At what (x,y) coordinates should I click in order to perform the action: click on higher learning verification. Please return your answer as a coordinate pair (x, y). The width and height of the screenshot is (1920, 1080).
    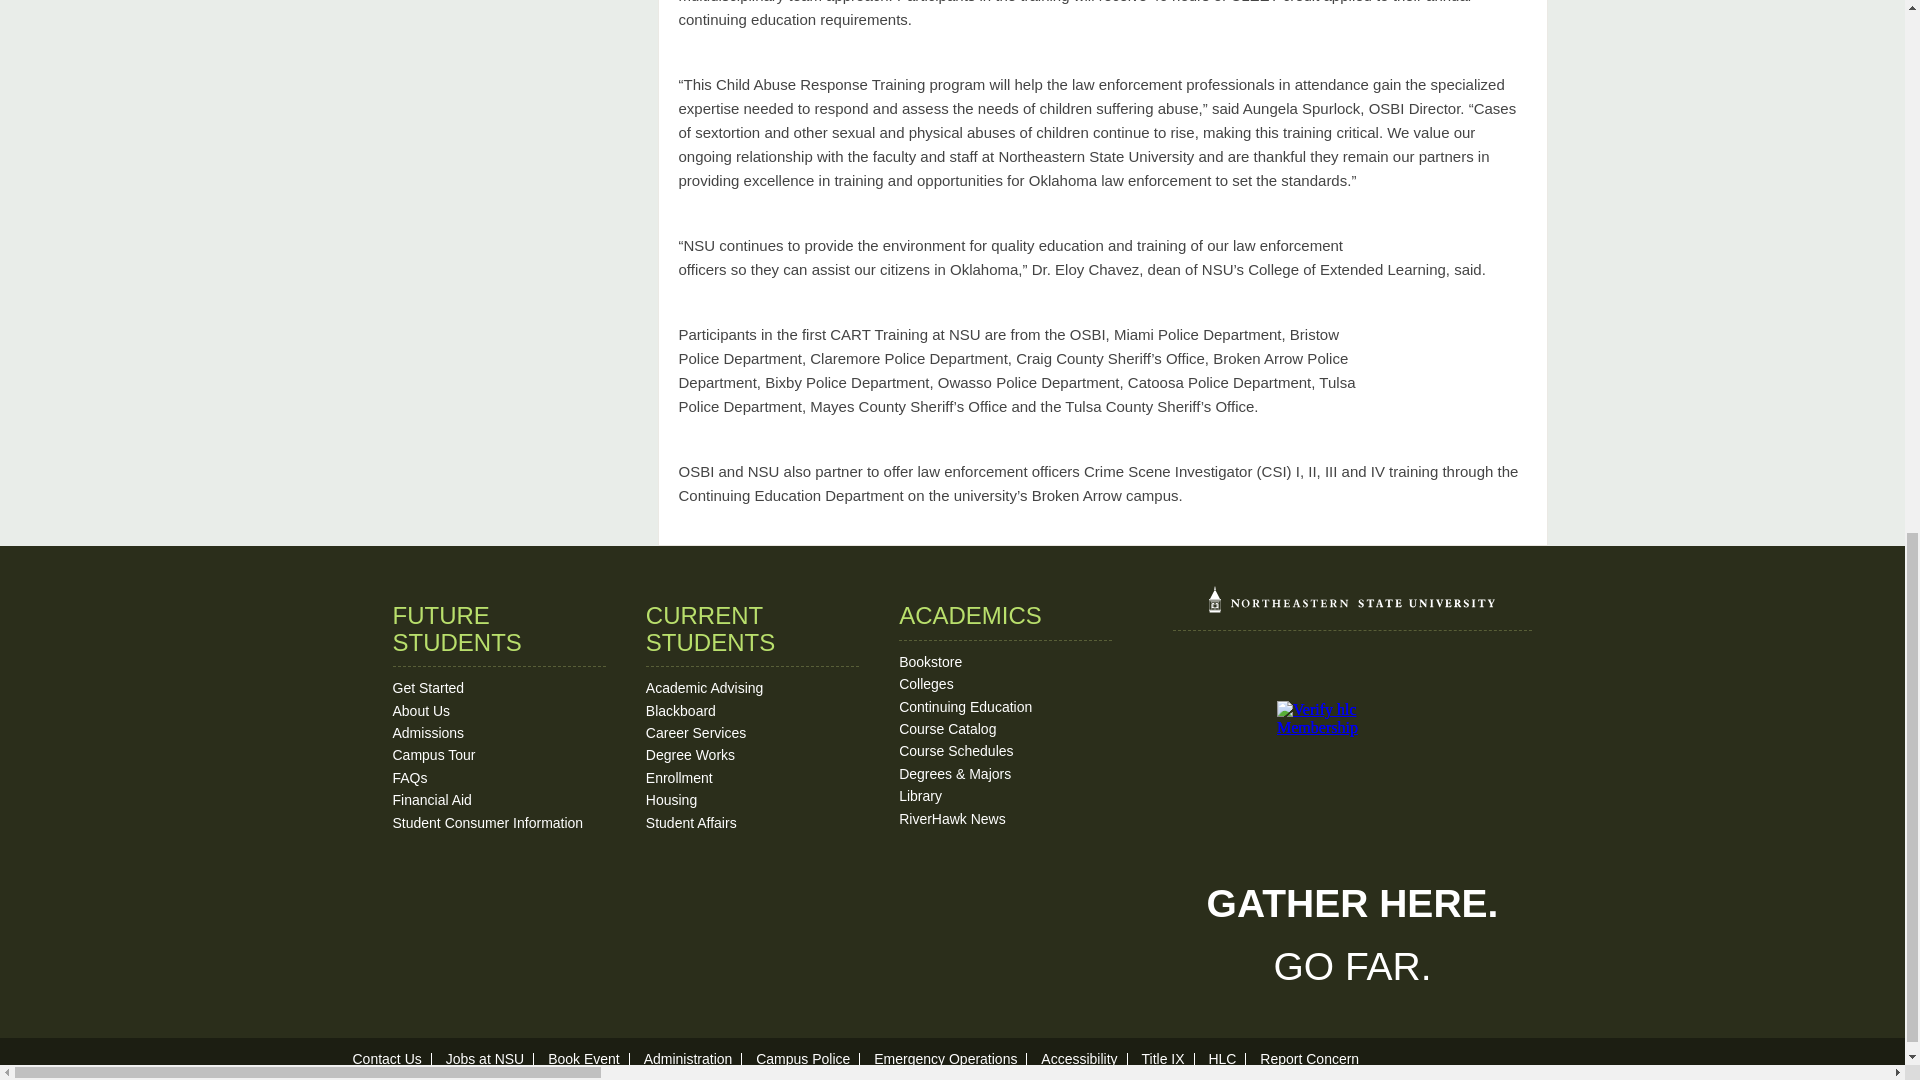
    Looking at the image, I should click on (1351, 862).